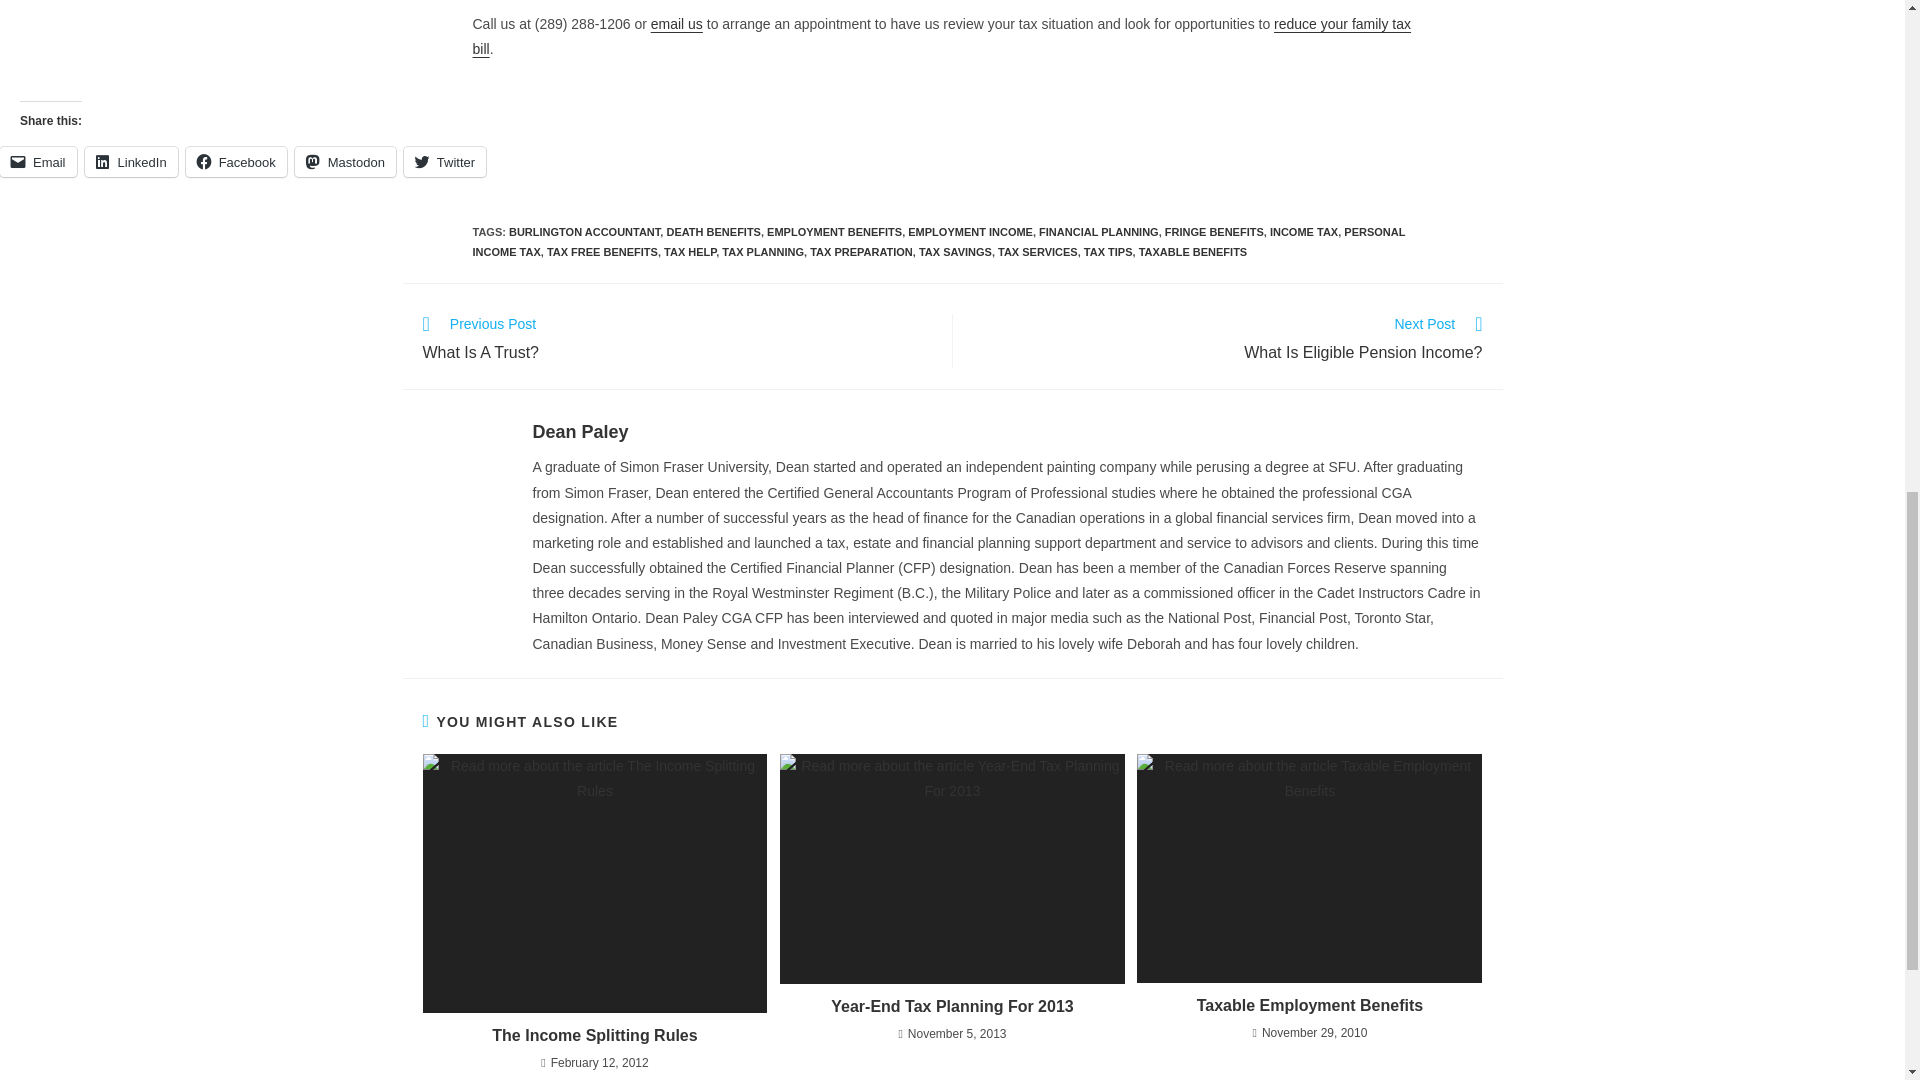 The width and height of the screenshot is (1920, 1080). I want to click on Click to share on Mastodon, so click(345, 162).